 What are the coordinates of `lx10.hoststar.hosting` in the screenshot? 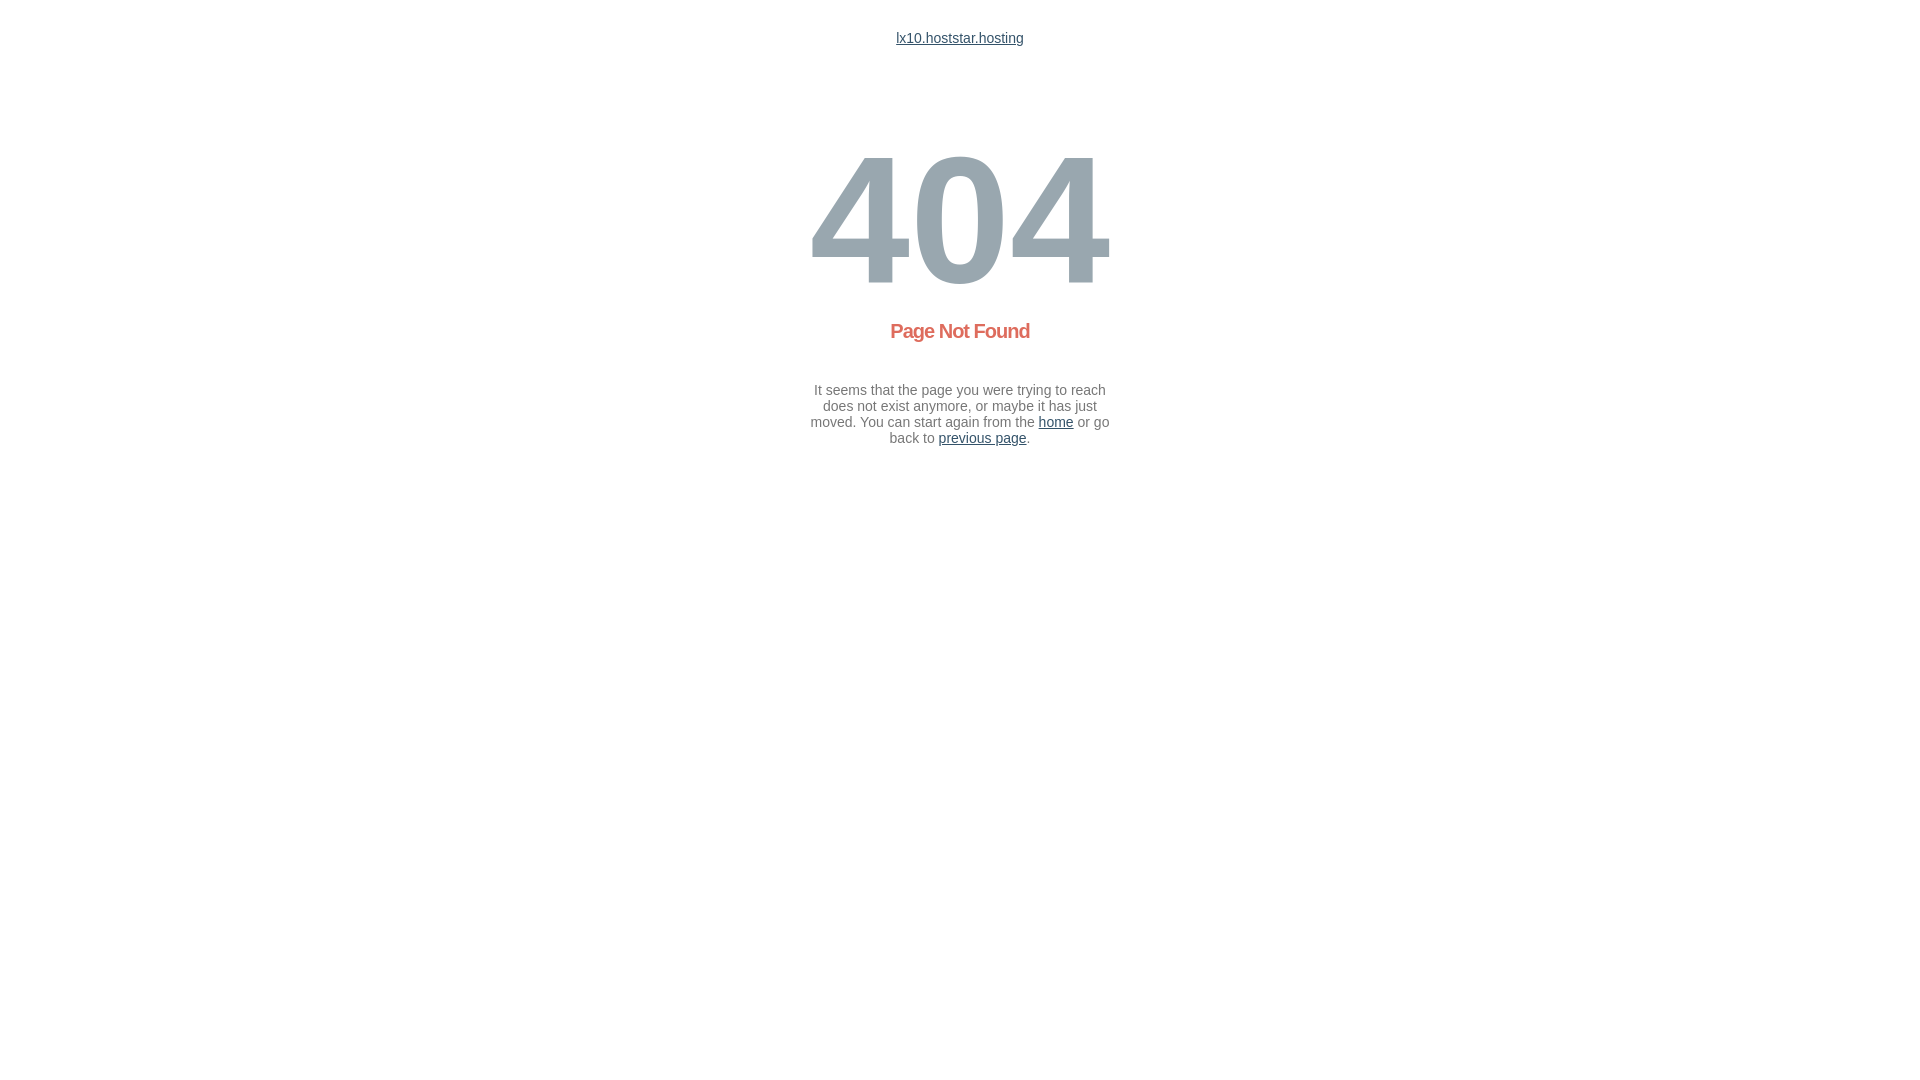 It's located at (960, 38).